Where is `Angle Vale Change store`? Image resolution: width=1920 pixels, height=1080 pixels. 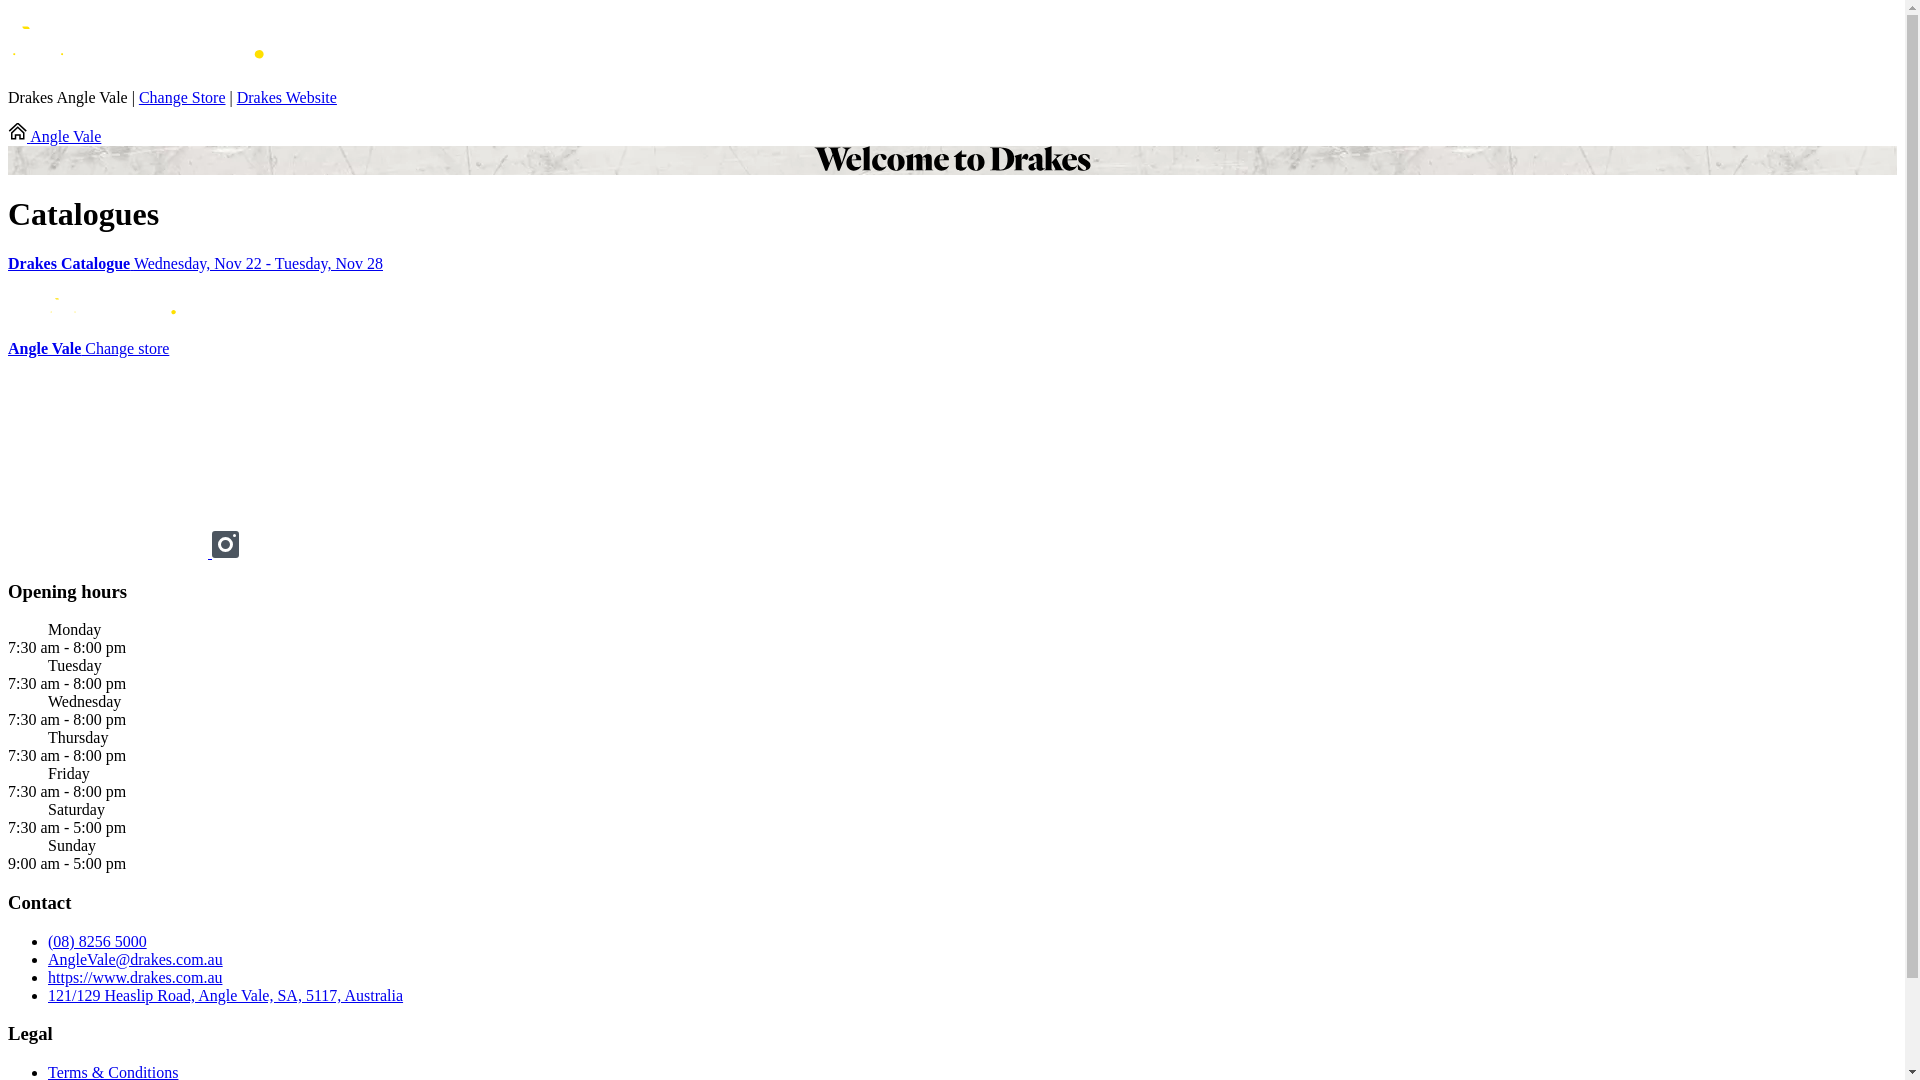 Angle Vale Change store is located at coordinates (88, 348).